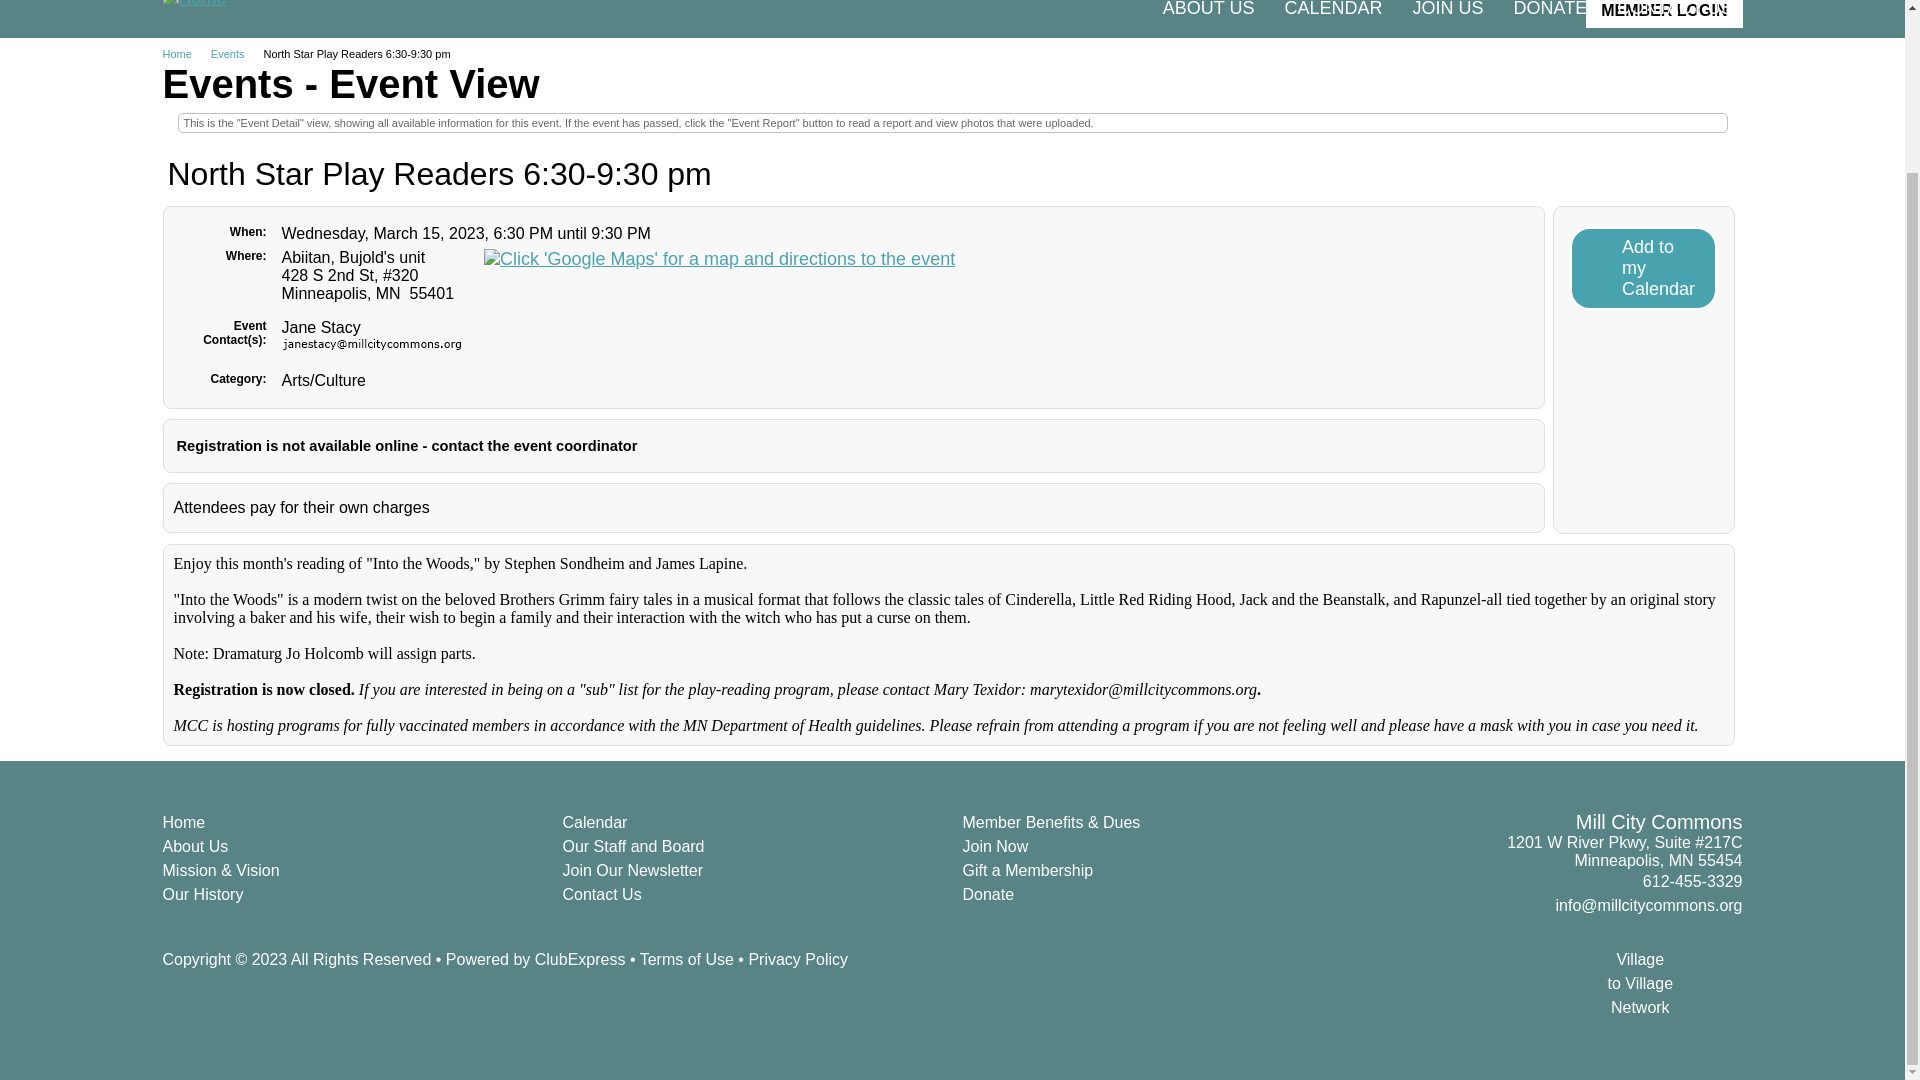 The image size is (1920, 1080). Describe the element at coordinates (1663, 14) in the screenshot. I see `MEMBER LOGIN` at that location.